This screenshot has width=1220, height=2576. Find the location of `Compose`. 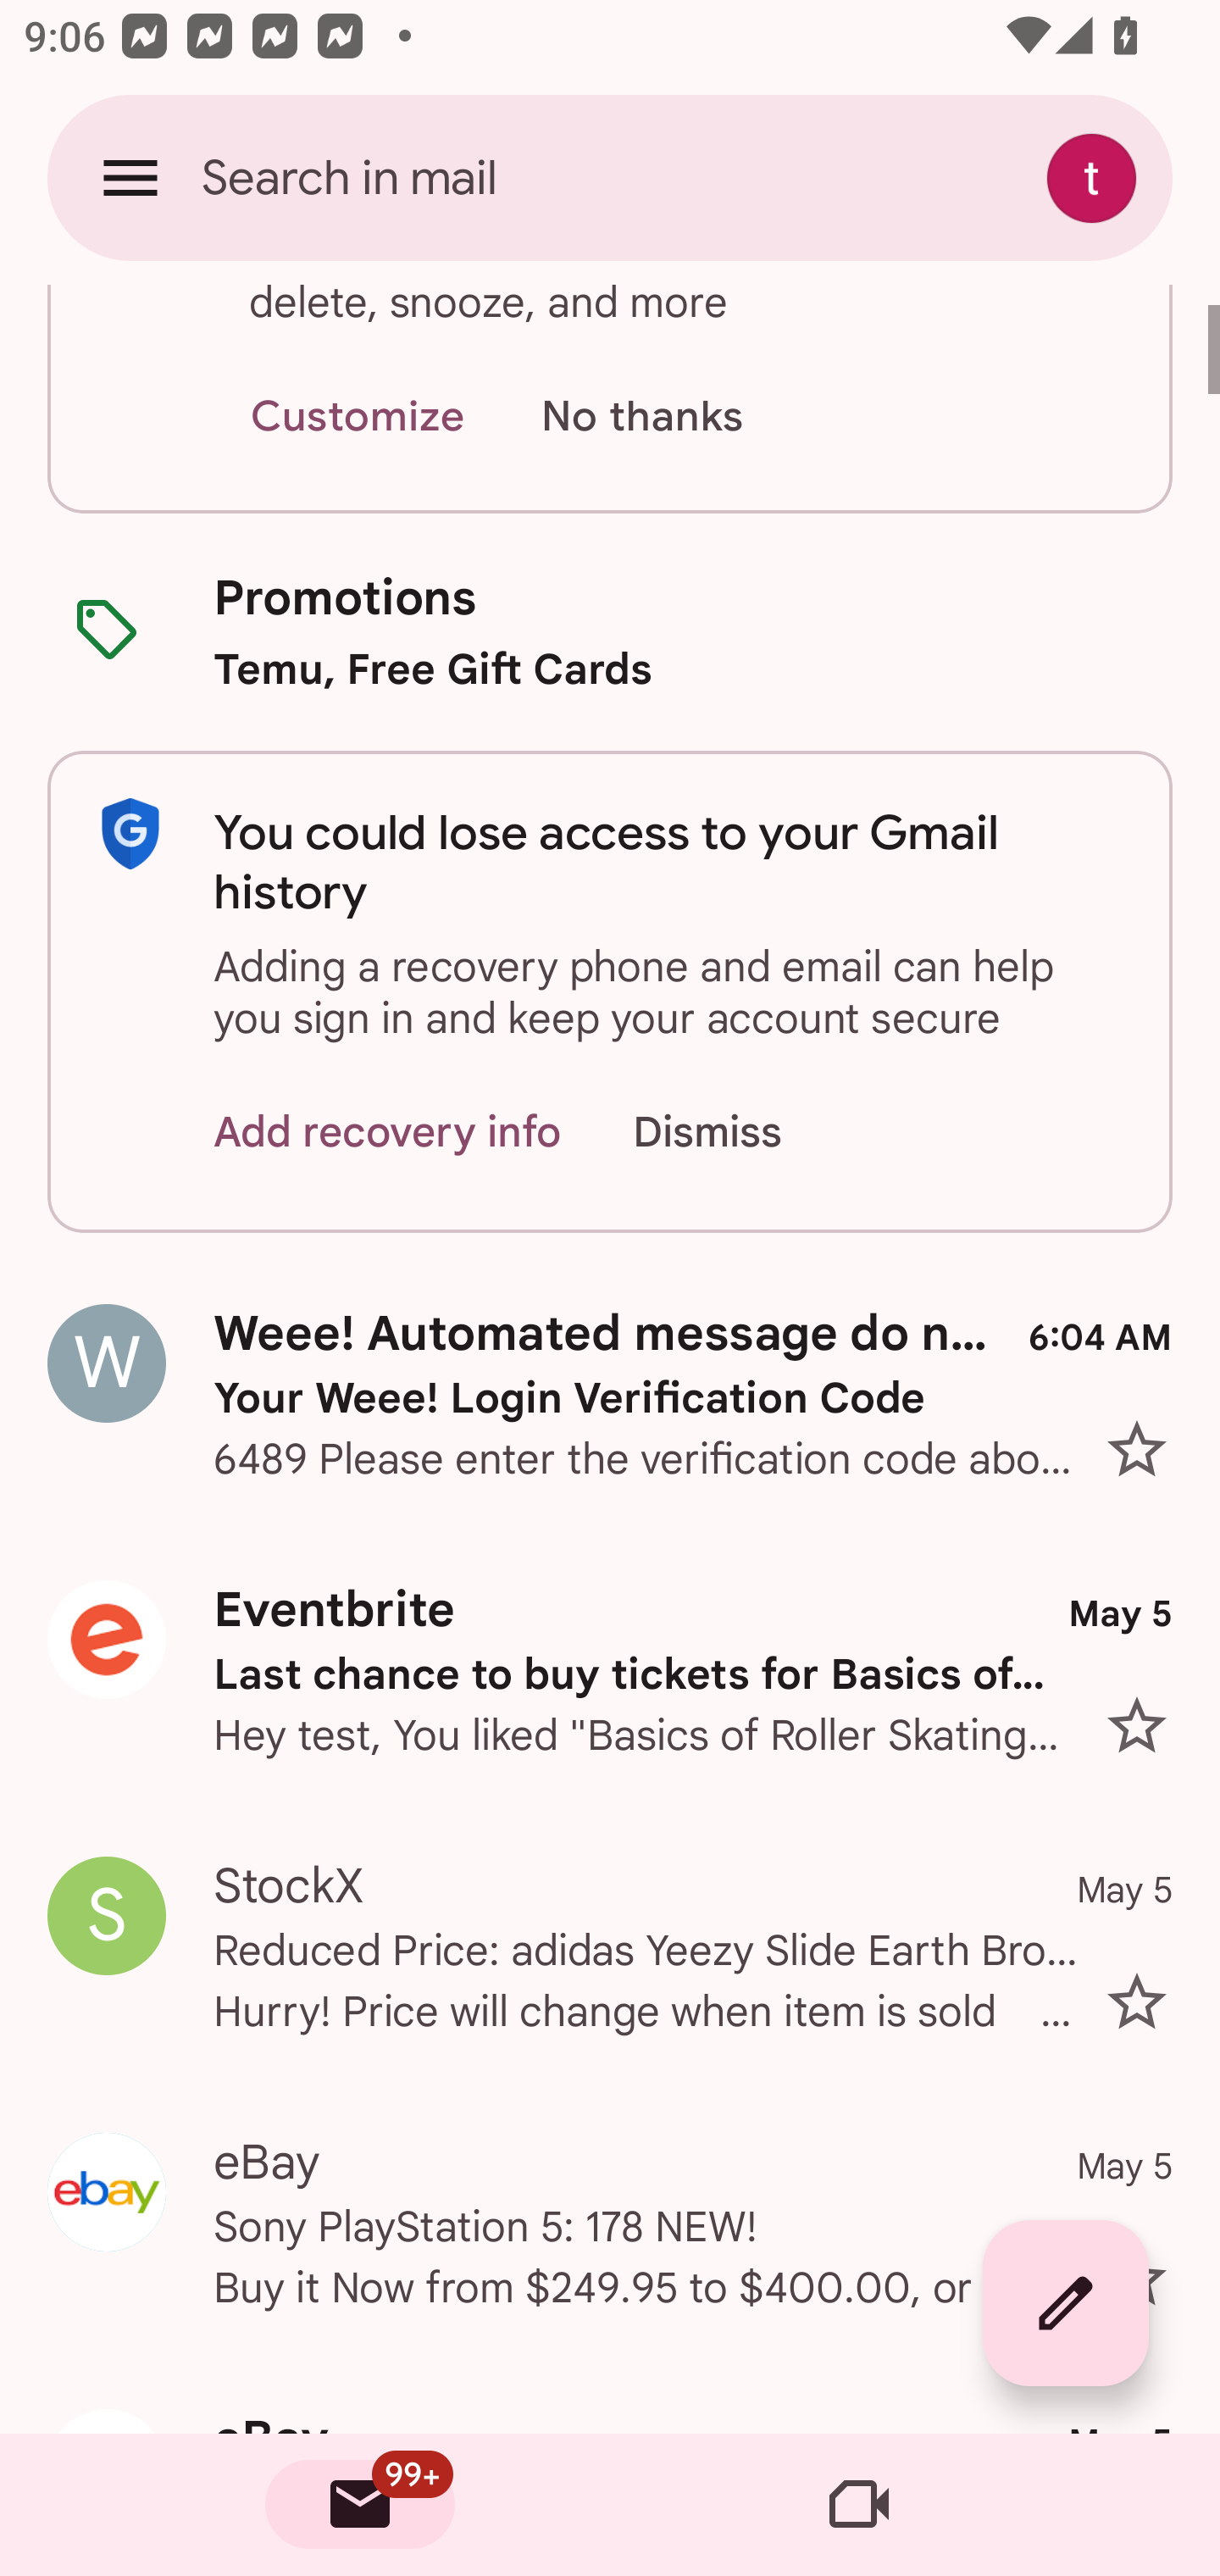

Compose is located at coordinates (1066, 2303).